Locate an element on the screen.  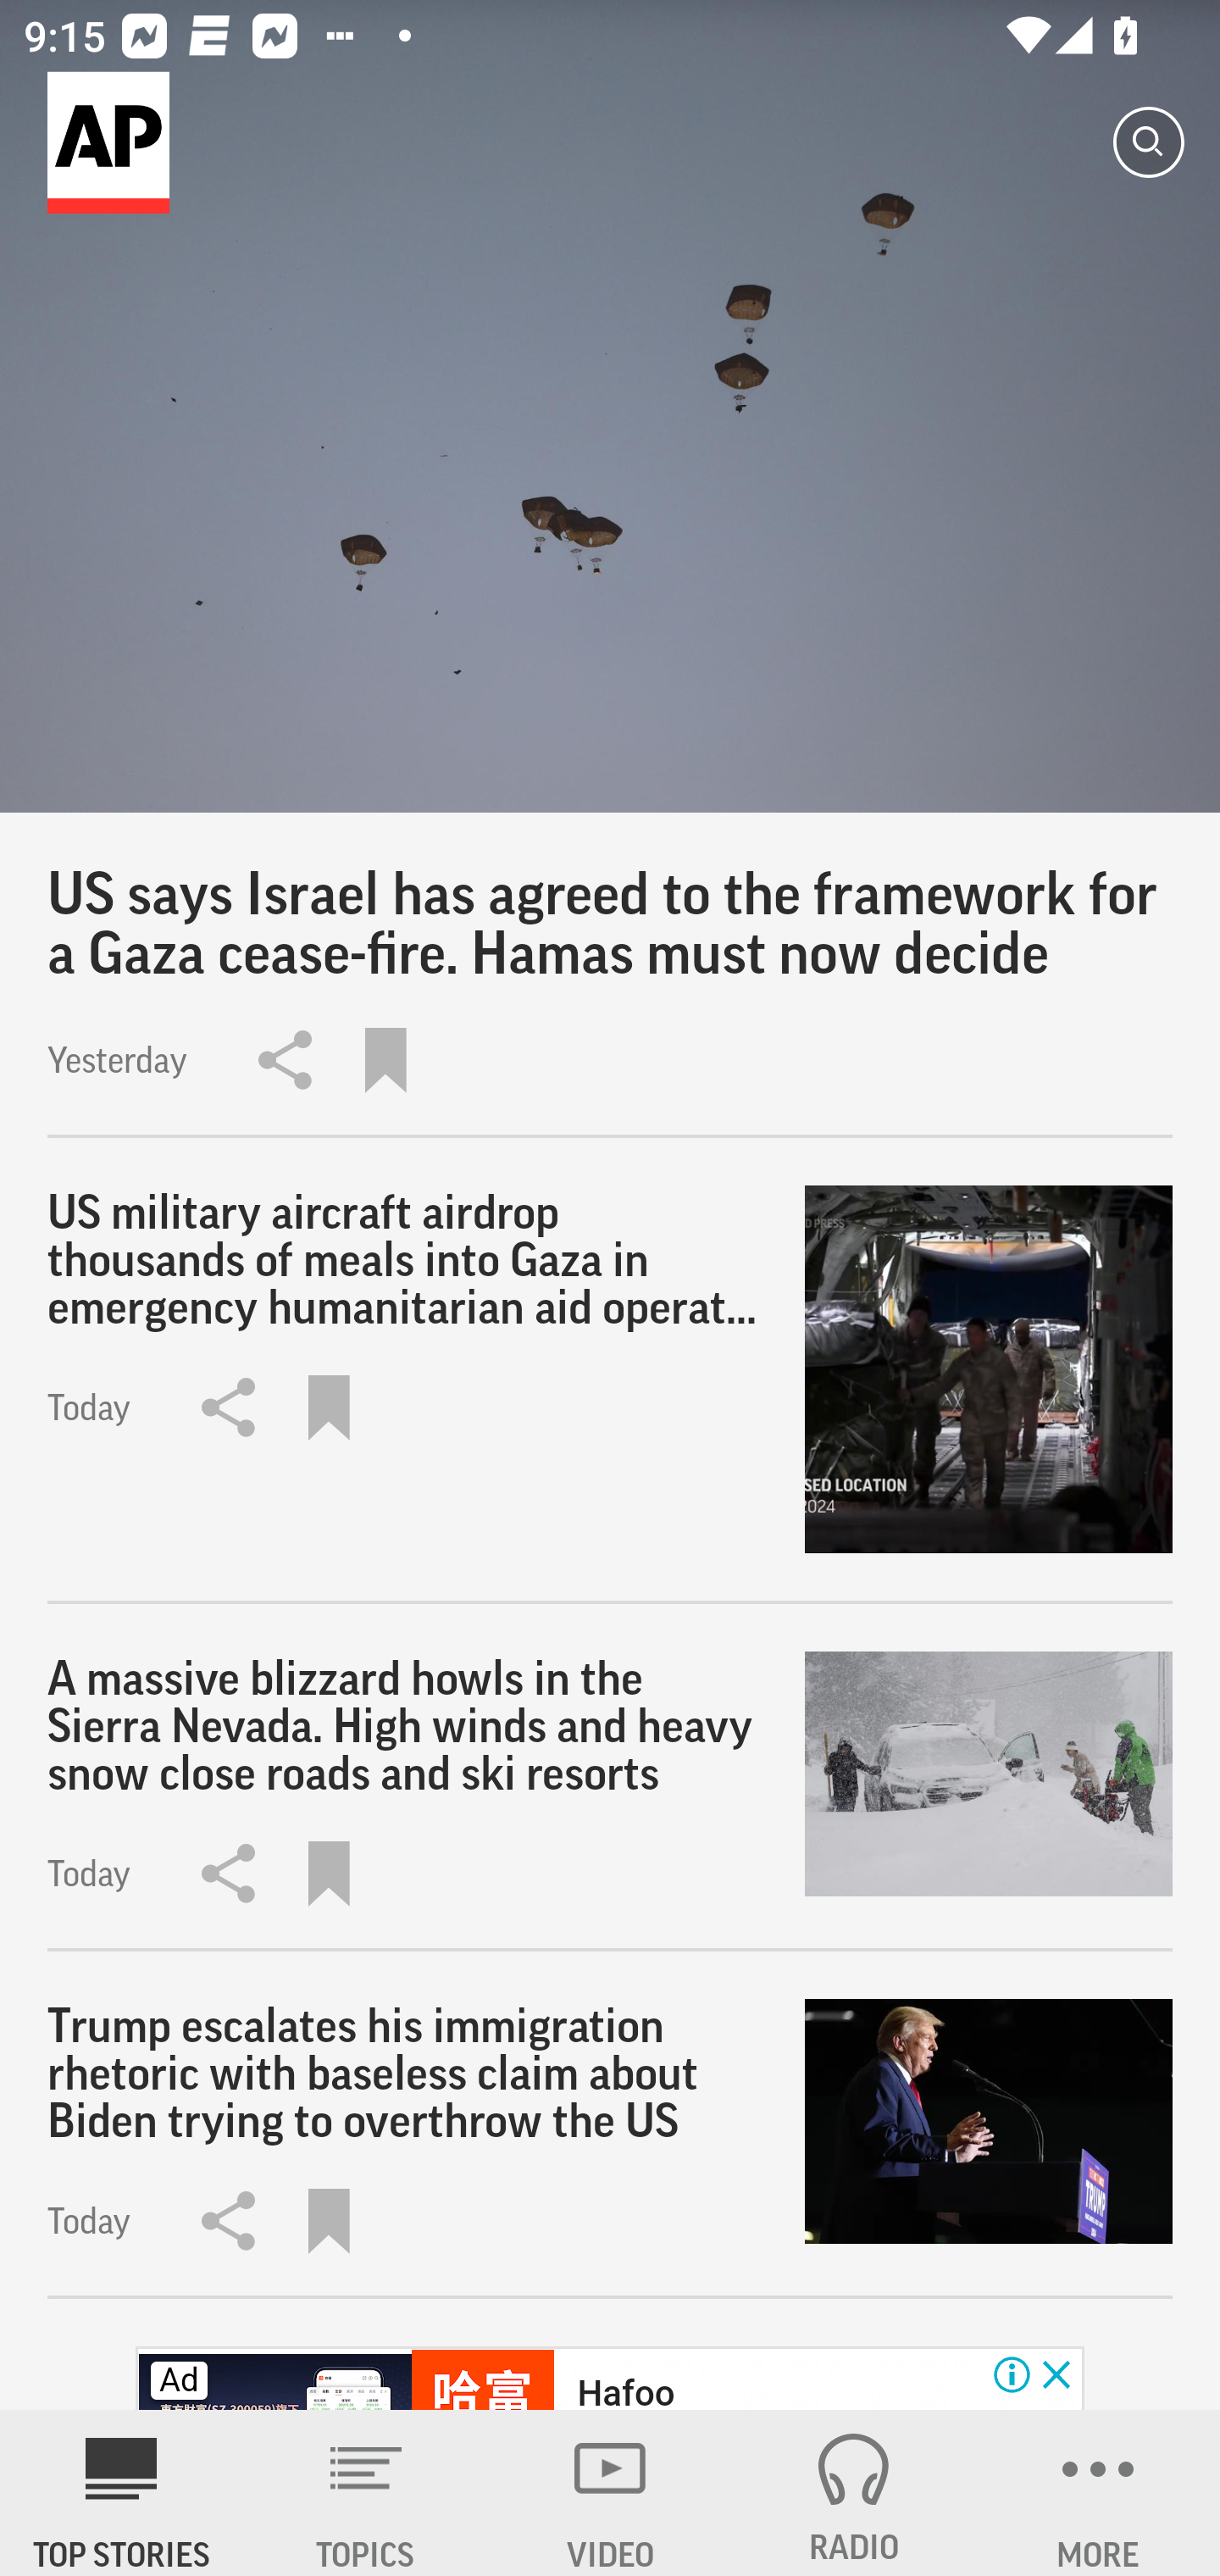
TOPICS is located at coordinates (366, 2493).